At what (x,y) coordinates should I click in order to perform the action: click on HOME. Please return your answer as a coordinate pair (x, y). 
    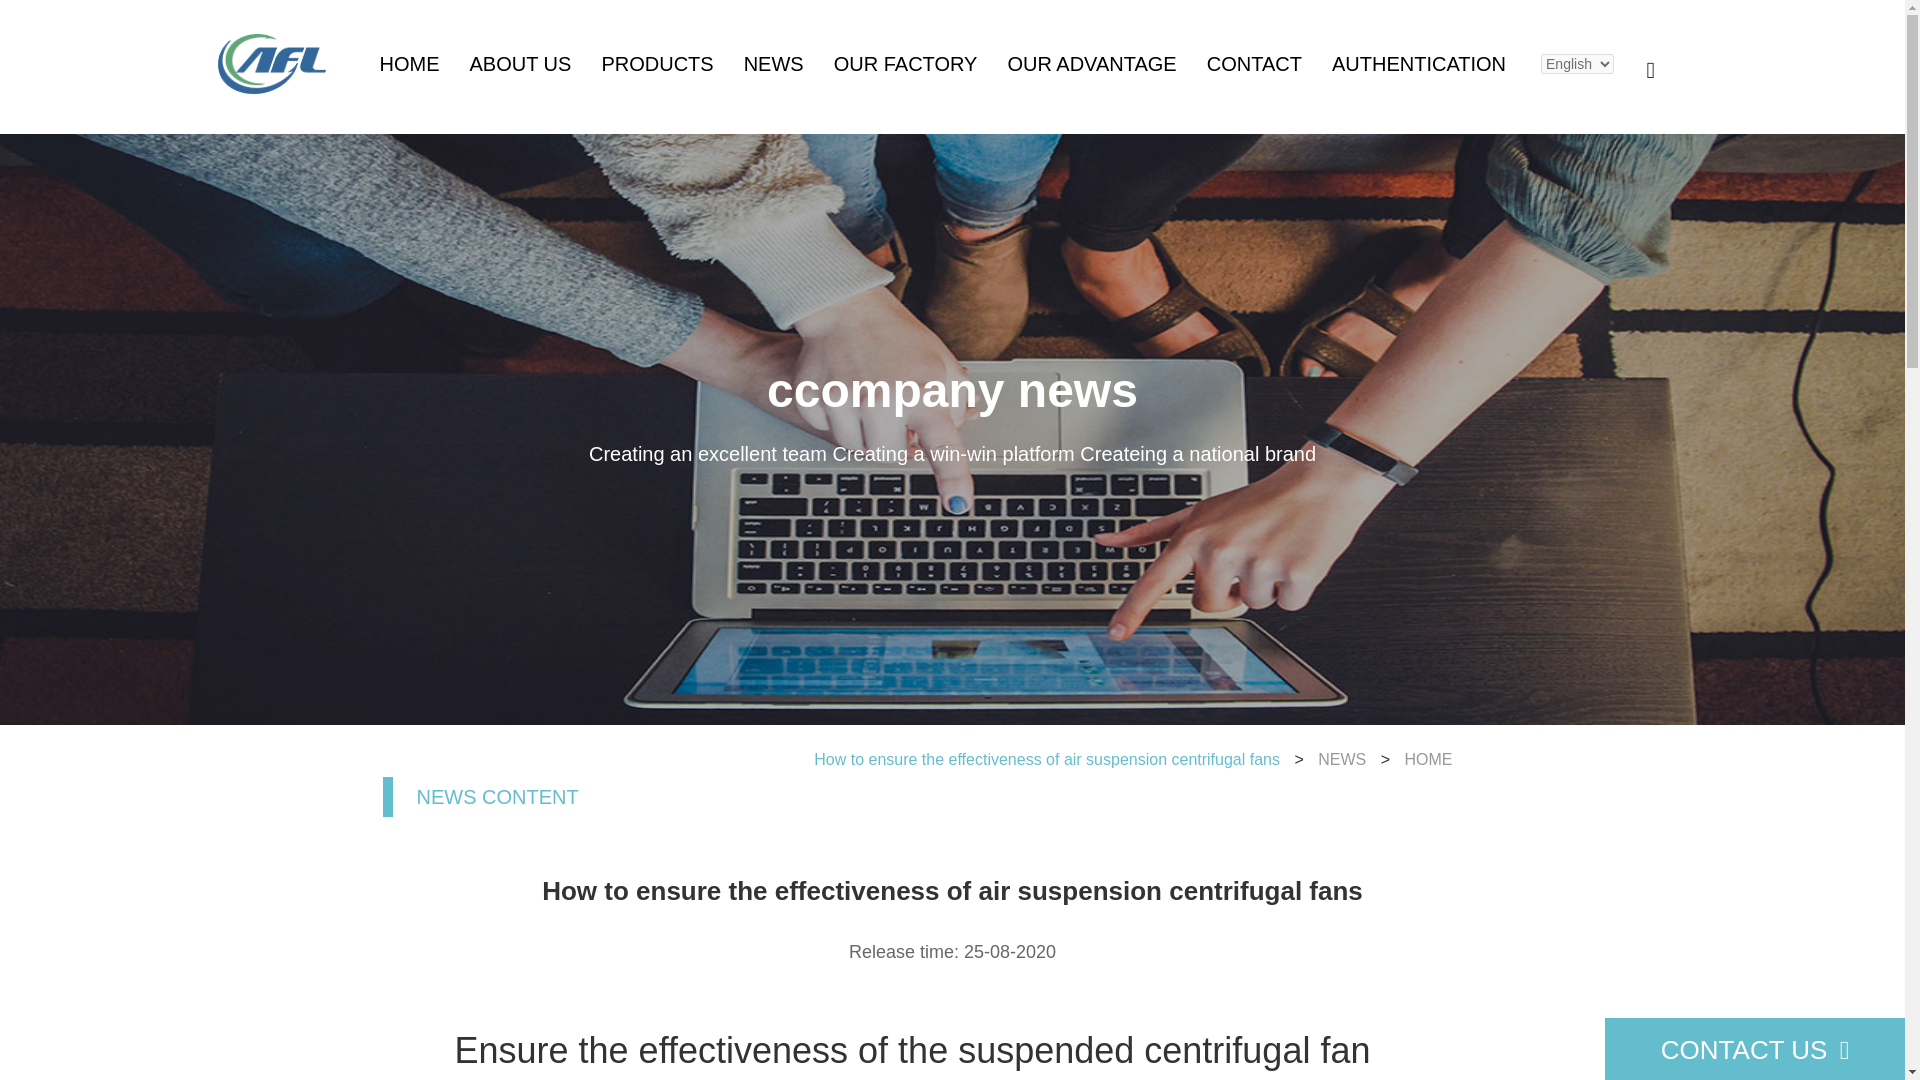
    Looking at the image, I should click on (410, 63).